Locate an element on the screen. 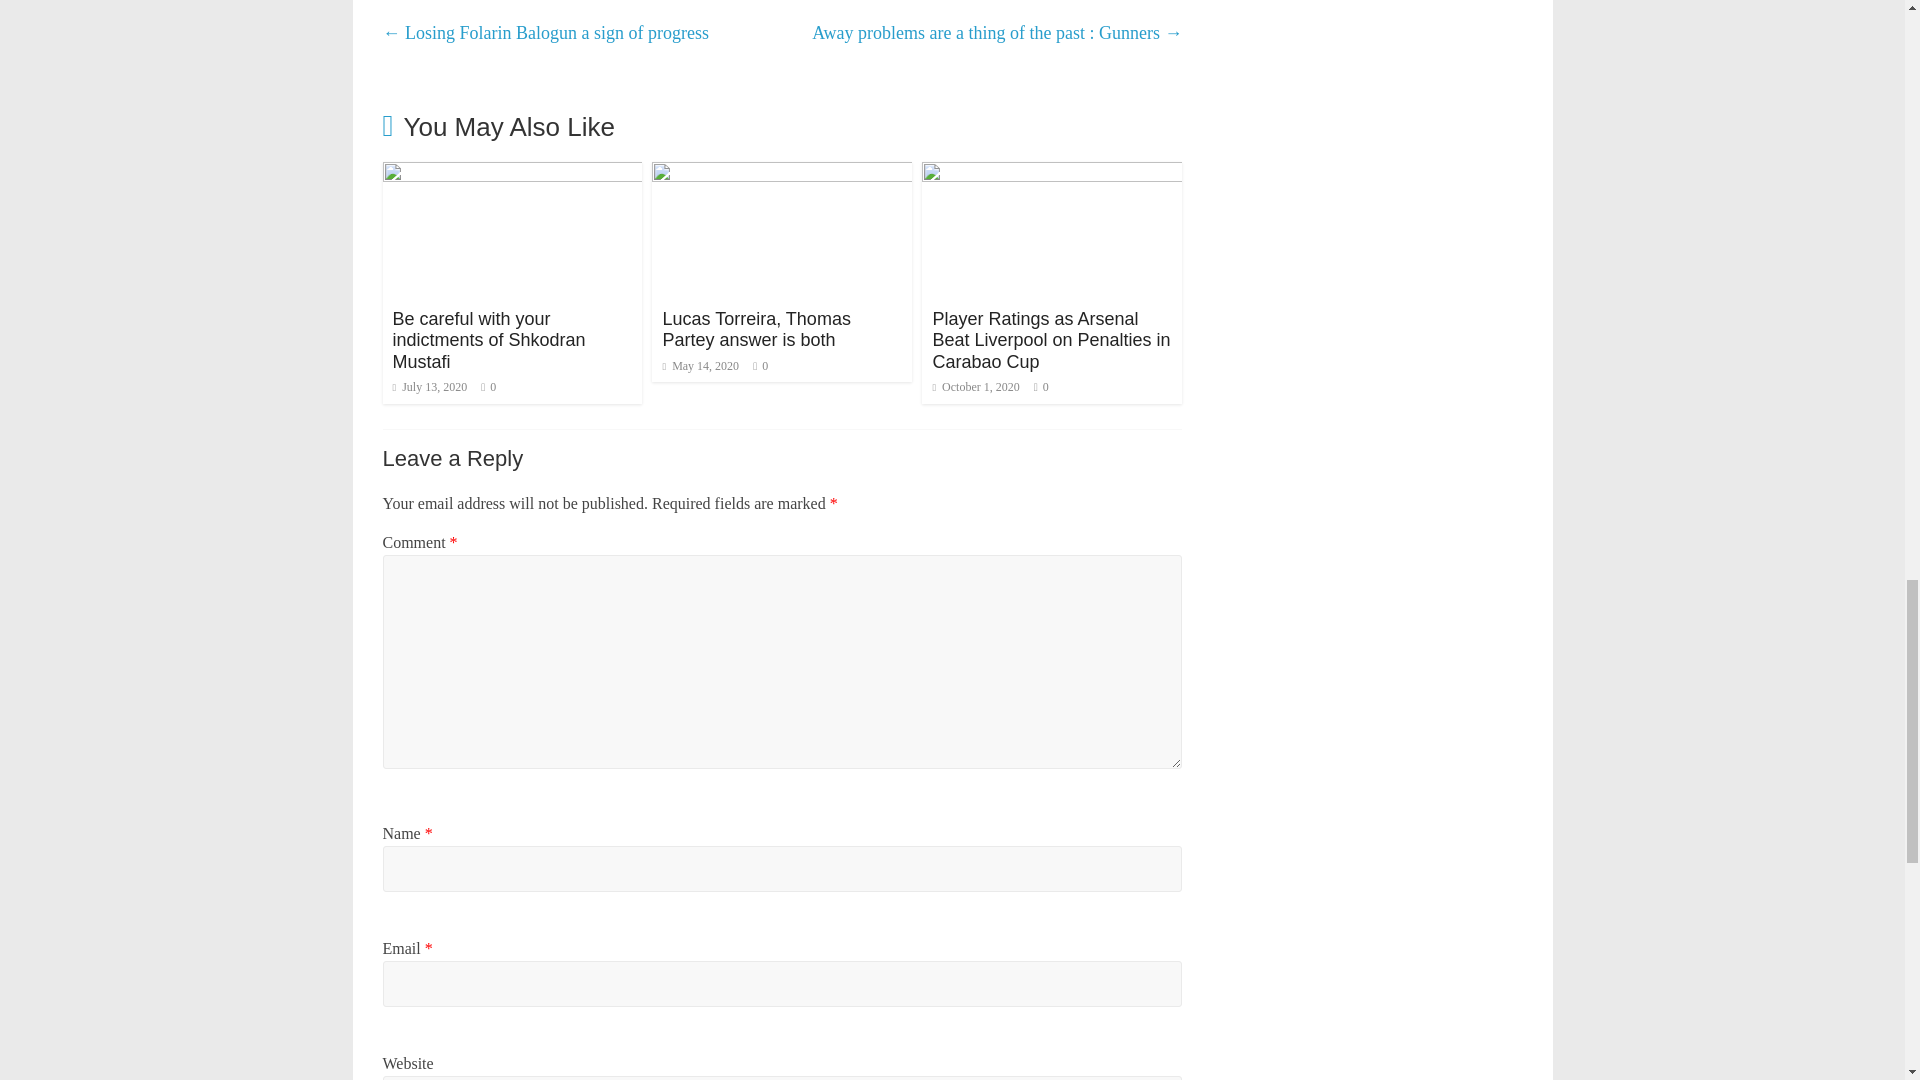 The width and height of the screenshot is (1920, 1080). Be careful with your indictments of Shkodran Mustafi is located at coordinates (512, 174).